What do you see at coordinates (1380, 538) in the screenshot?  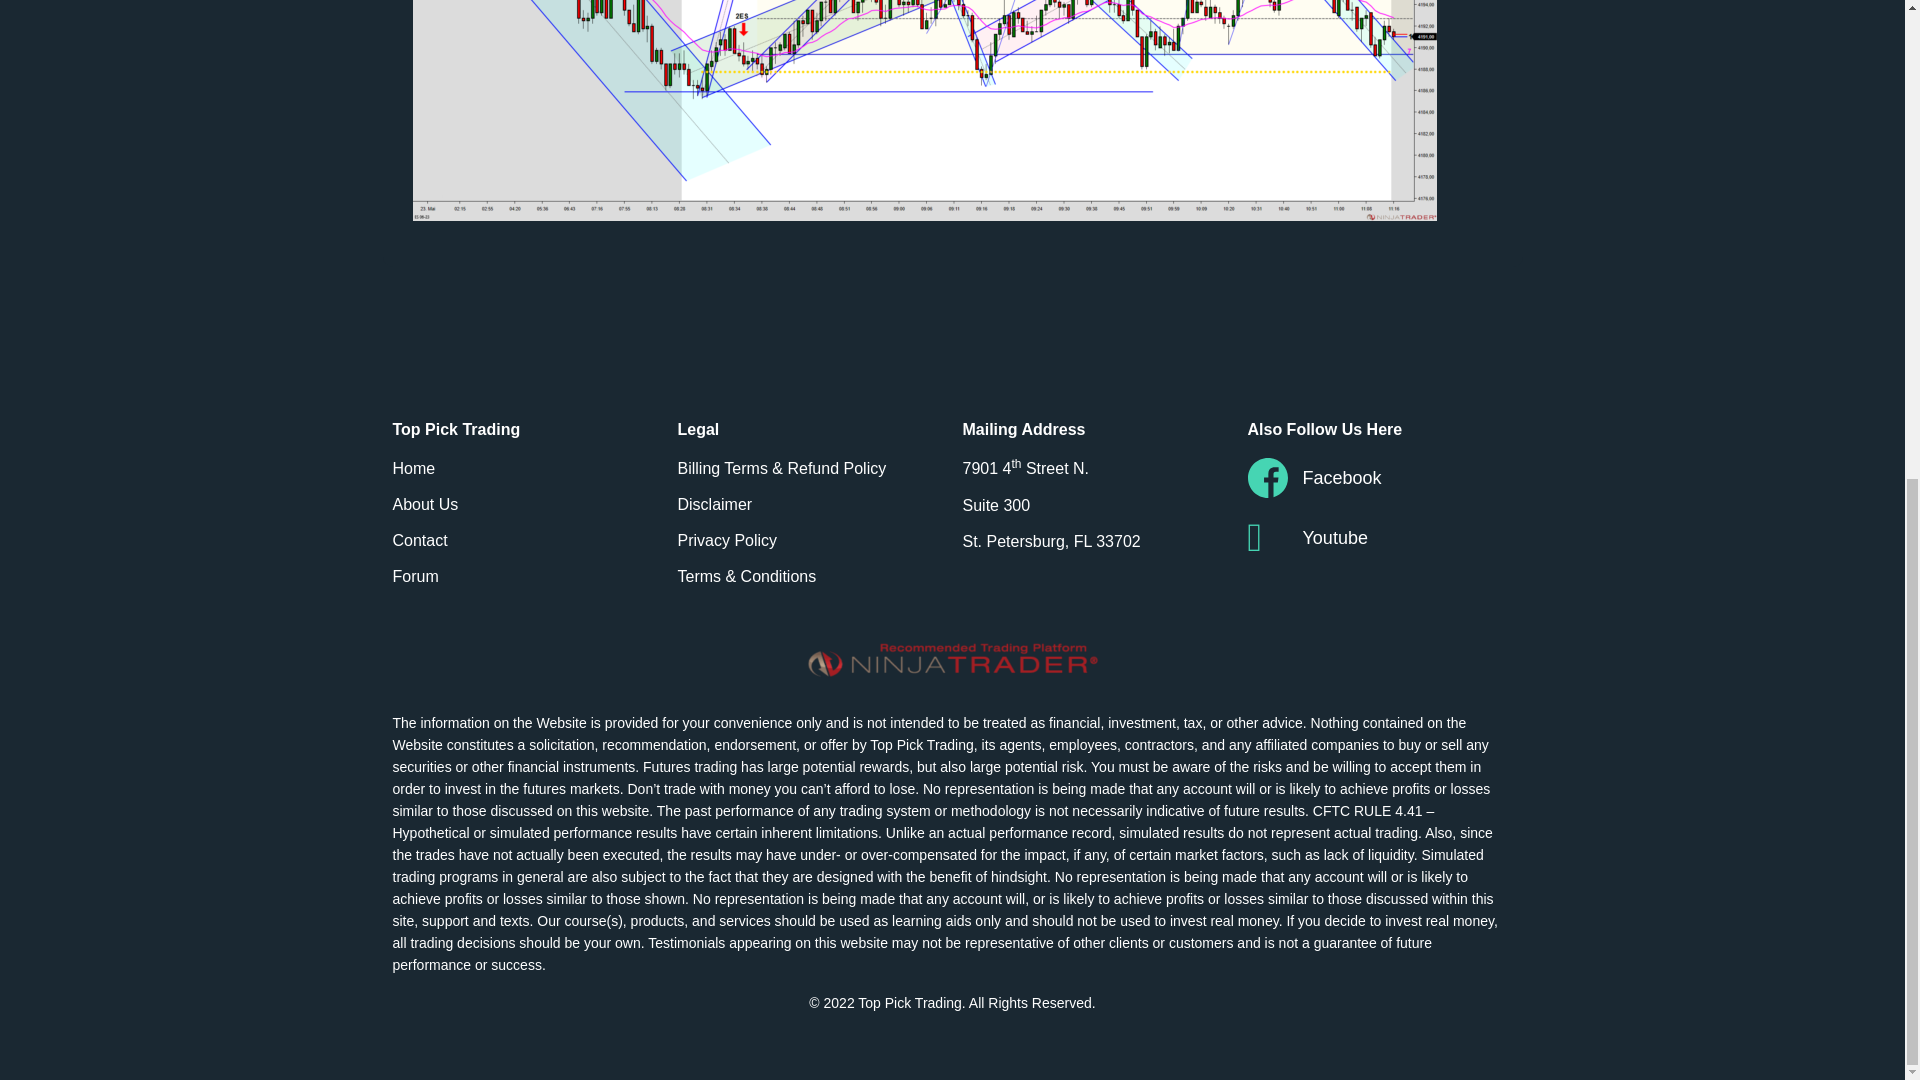 I see `Youtube` at bounding box center [1380, 538].